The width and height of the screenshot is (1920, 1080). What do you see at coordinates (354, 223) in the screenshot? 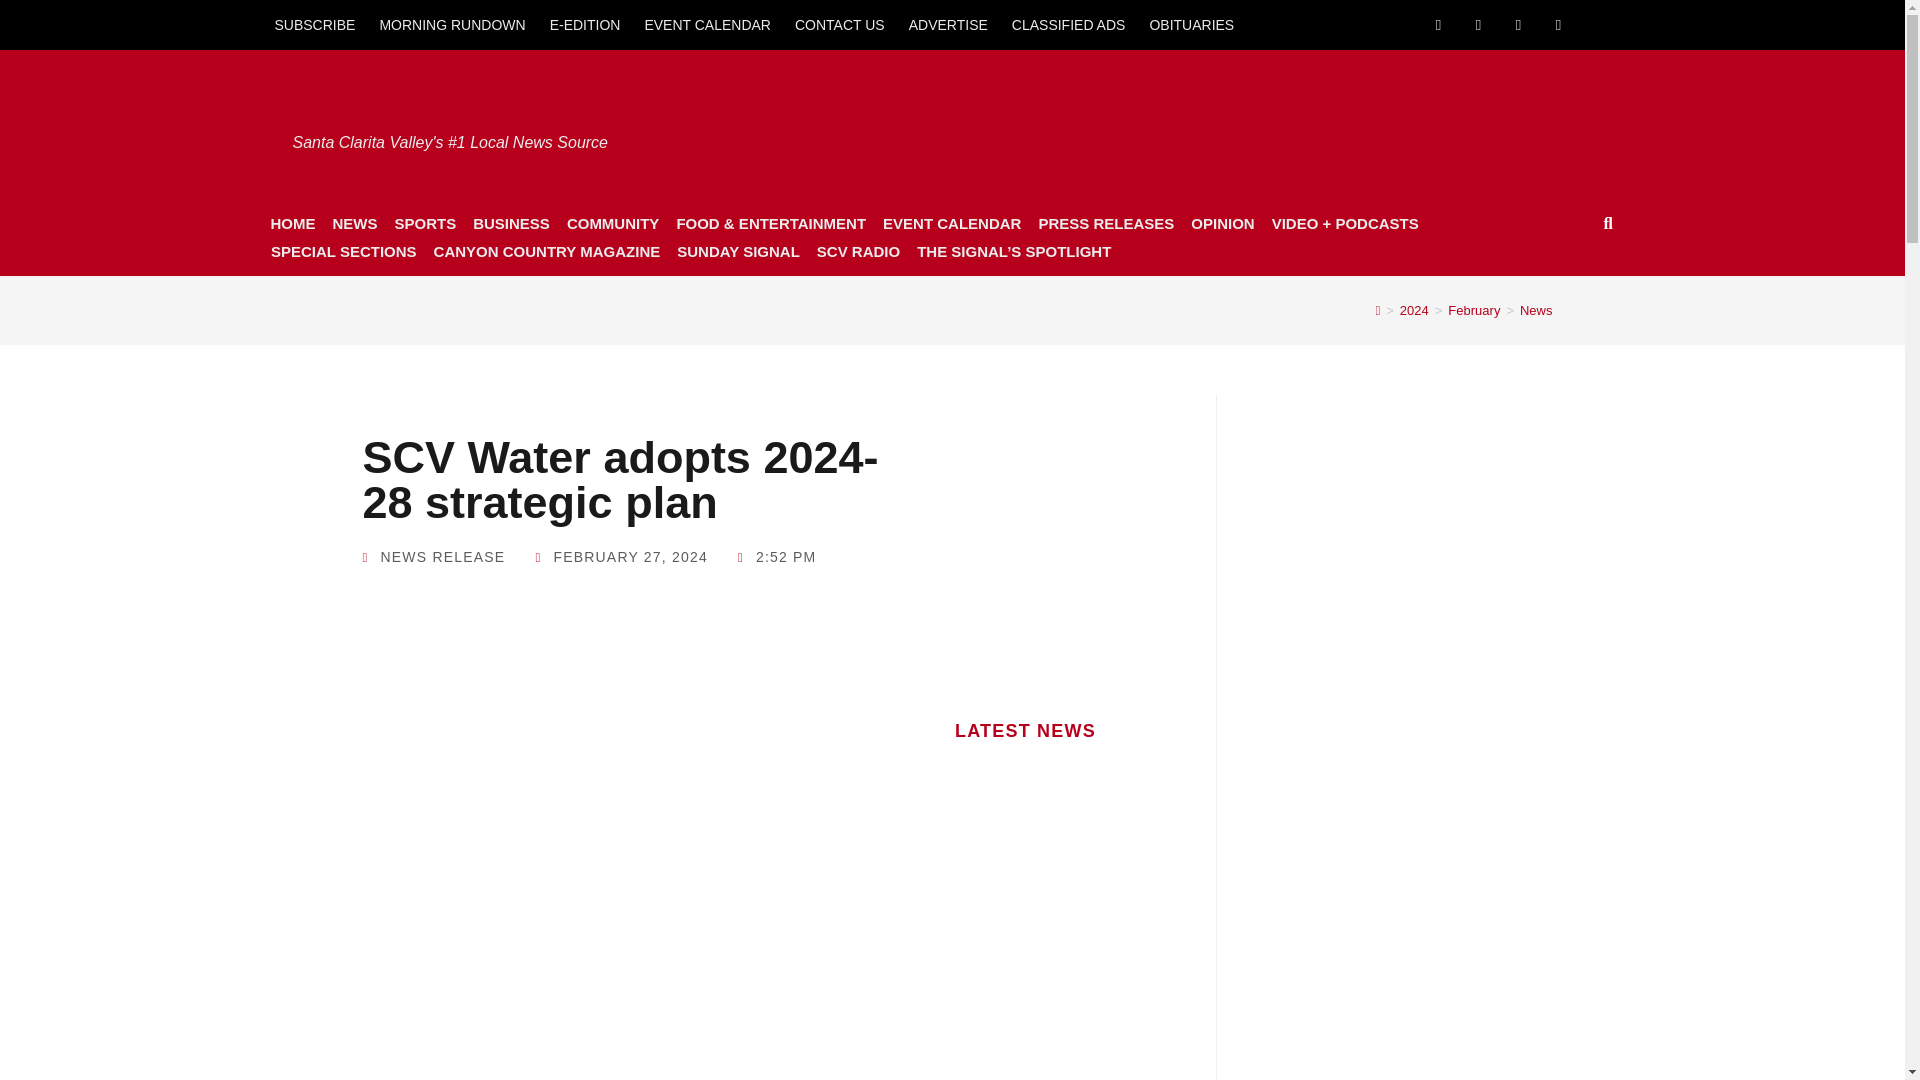
I see `NEWS` at bounding box center [354, 223].